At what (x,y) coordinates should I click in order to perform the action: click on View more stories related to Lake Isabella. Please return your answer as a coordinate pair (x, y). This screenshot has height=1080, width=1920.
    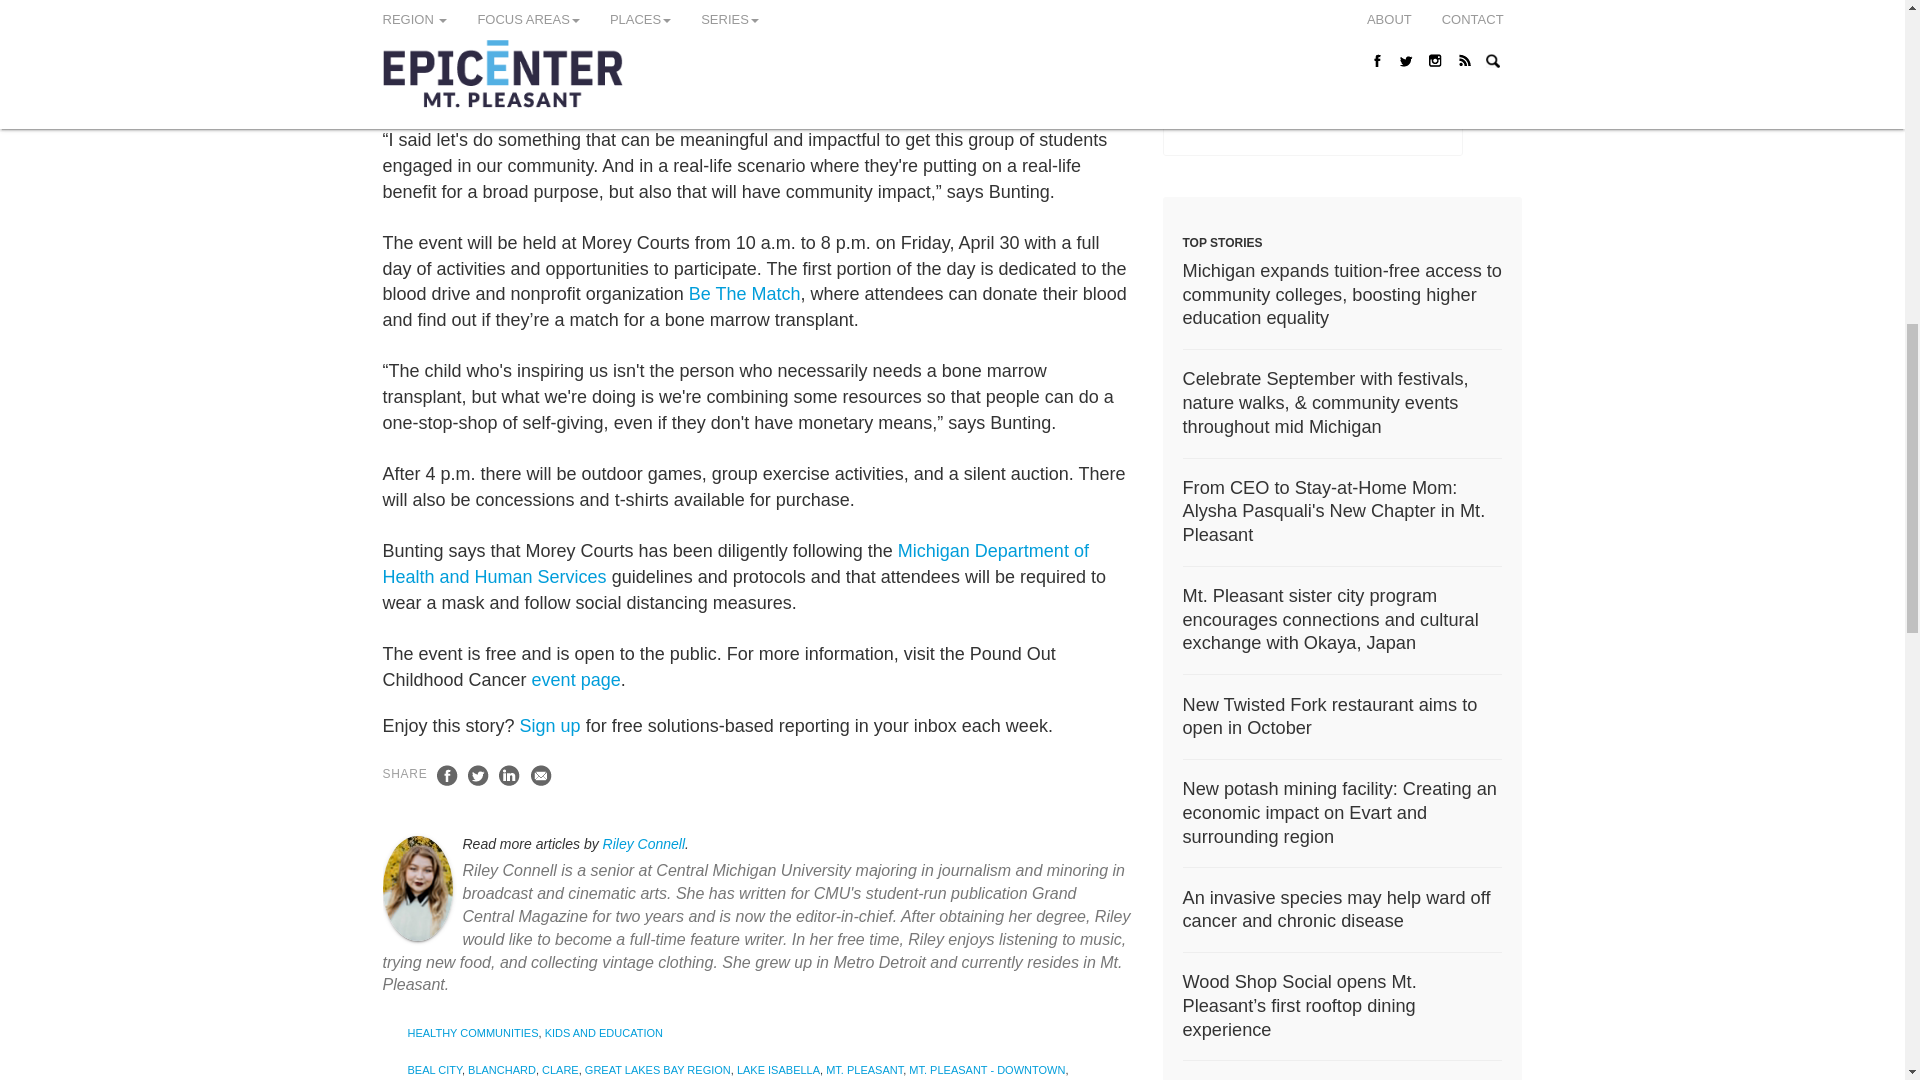
    Looking at the image, I should click on (778, 1069).